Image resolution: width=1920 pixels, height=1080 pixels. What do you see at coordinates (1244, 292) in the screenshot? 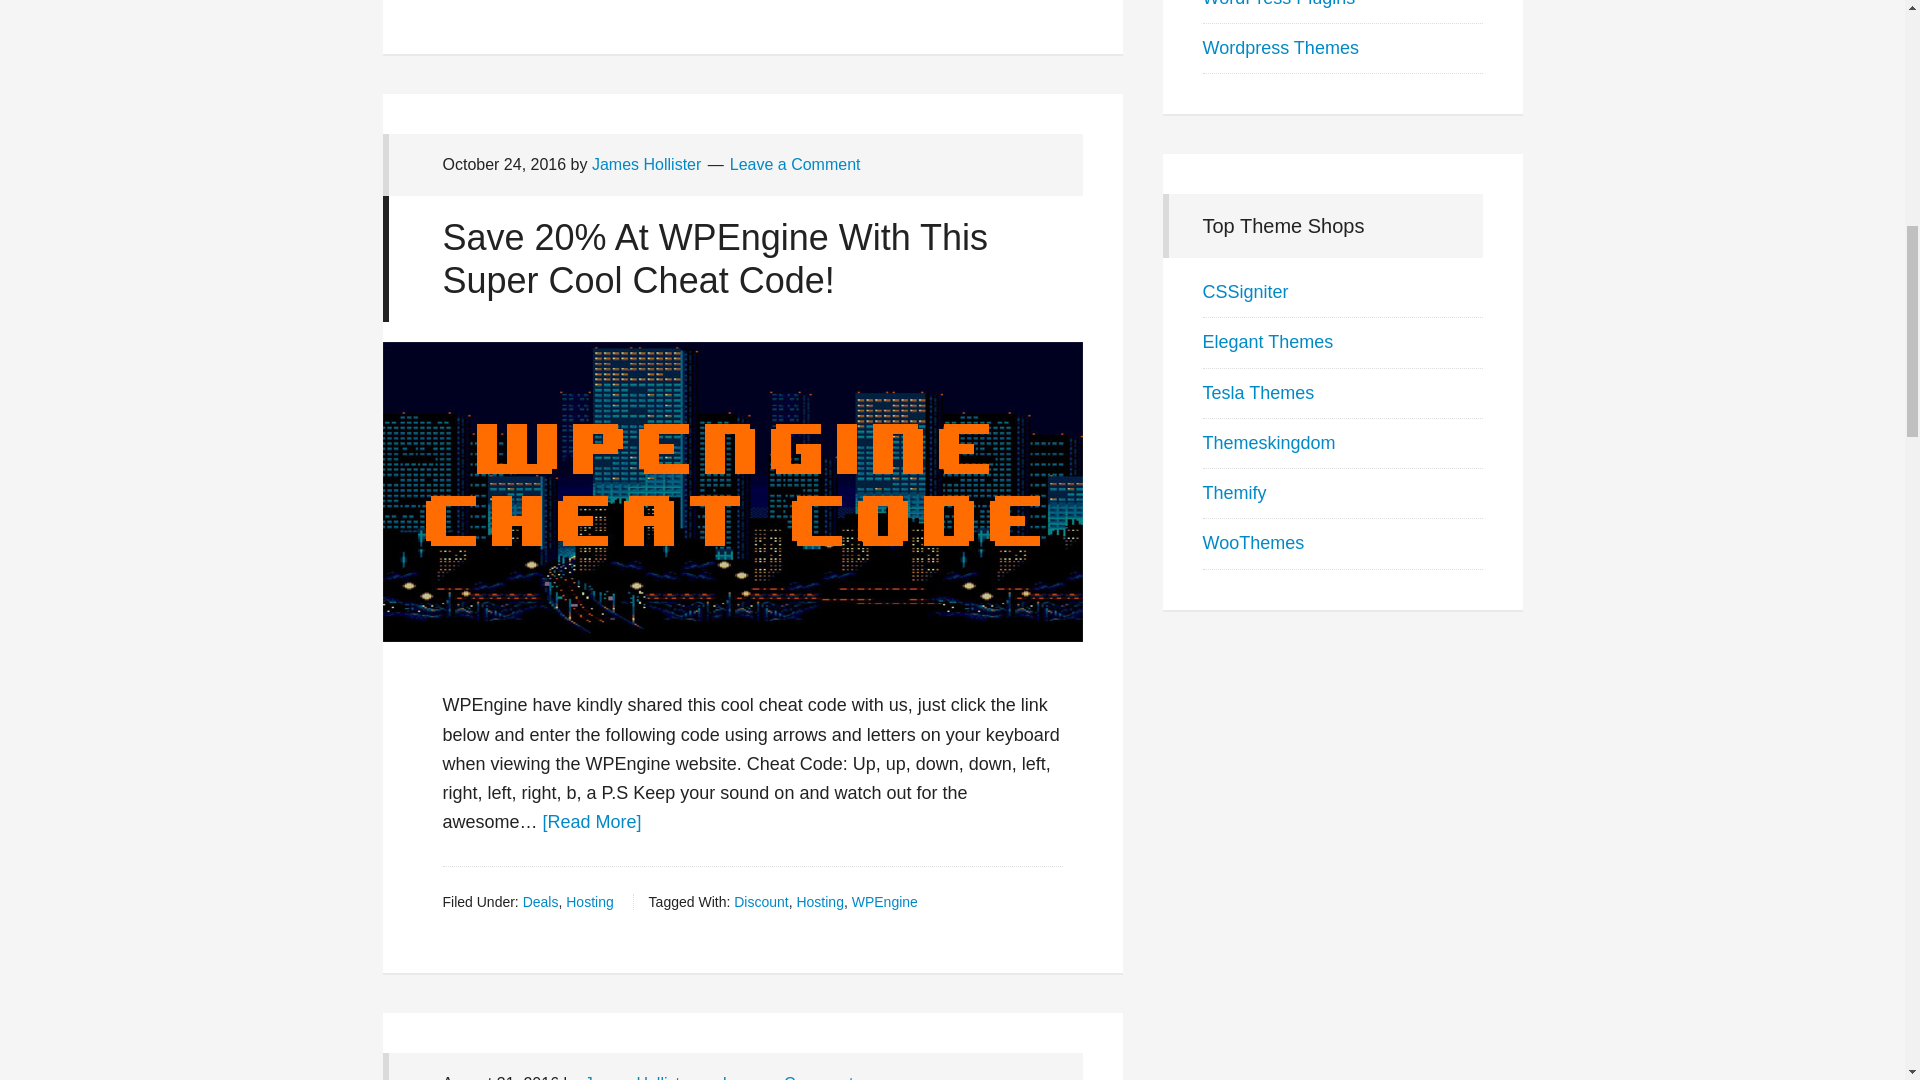
I see `CSSIgniter` at bounding box center [1244, 292].